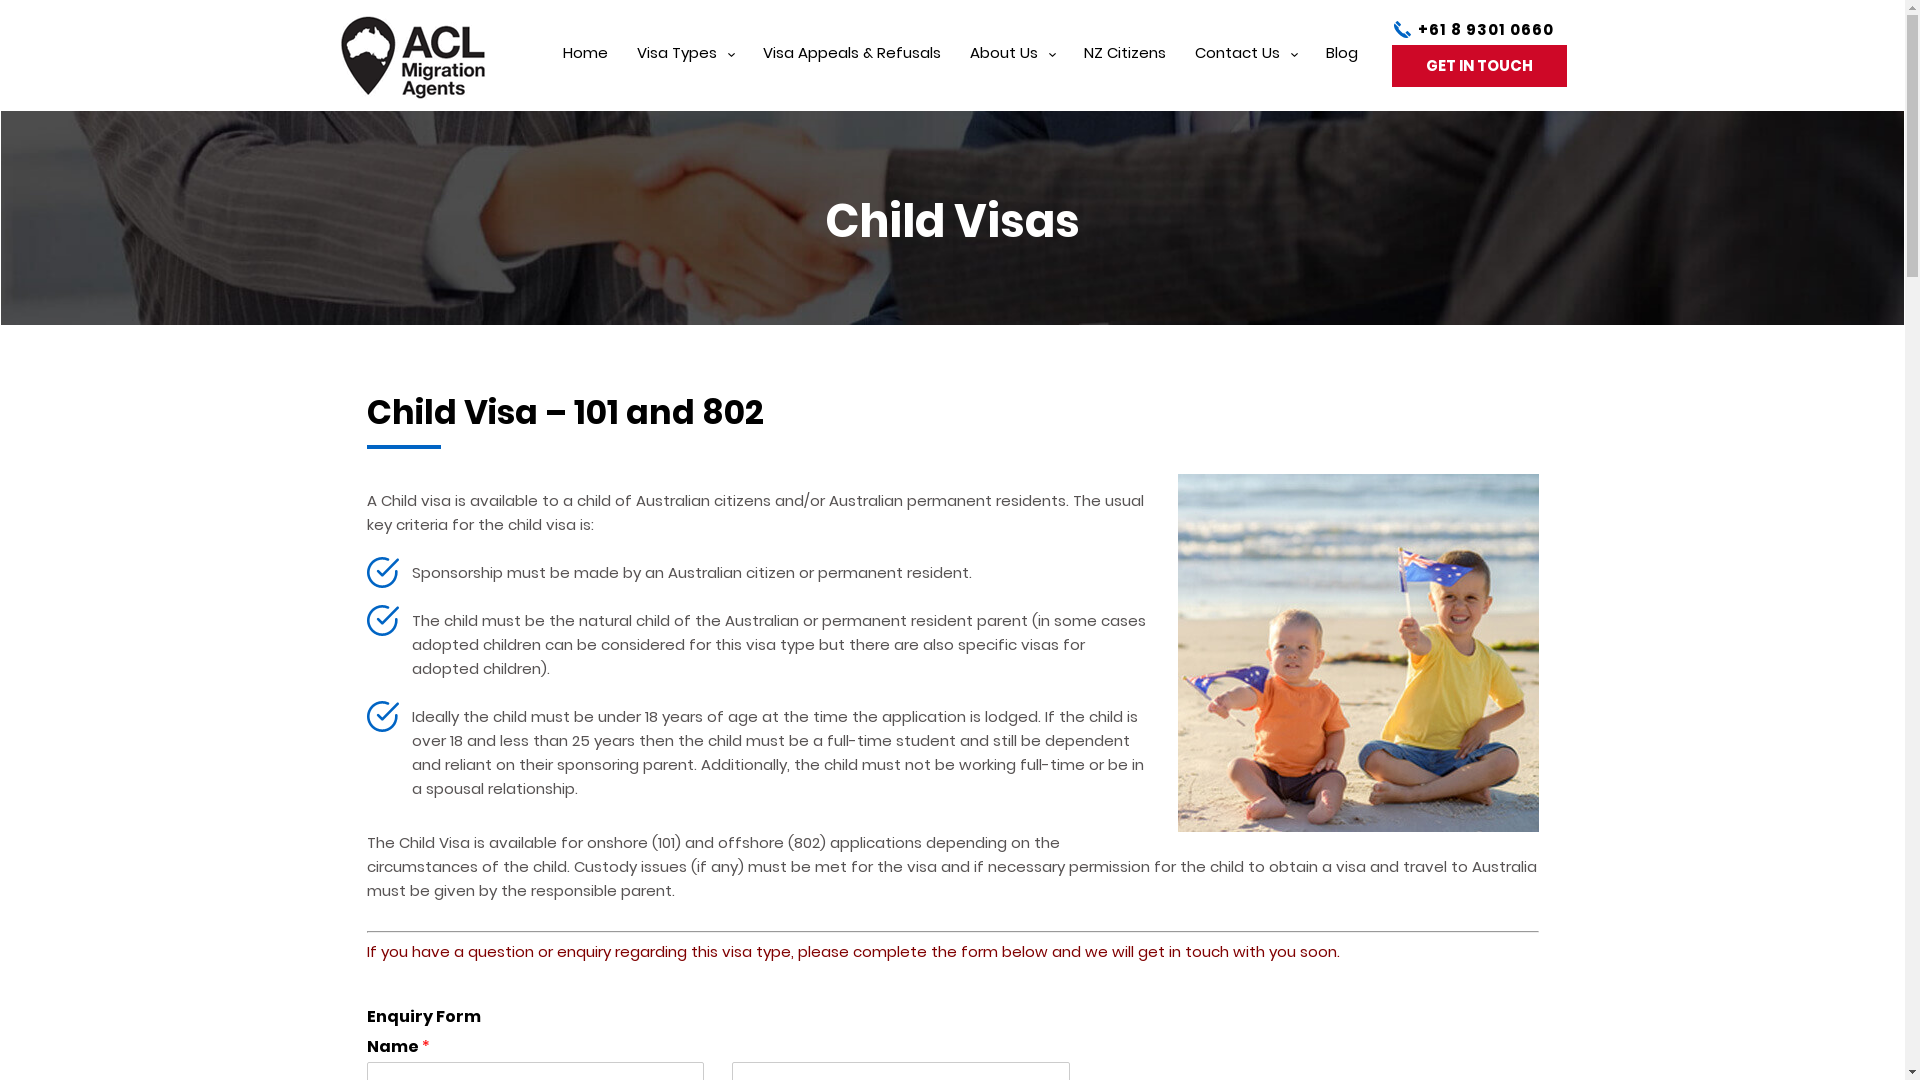 This screenshot has height=1080, width=1920. I want to click on Blog, so click(1342, 78).